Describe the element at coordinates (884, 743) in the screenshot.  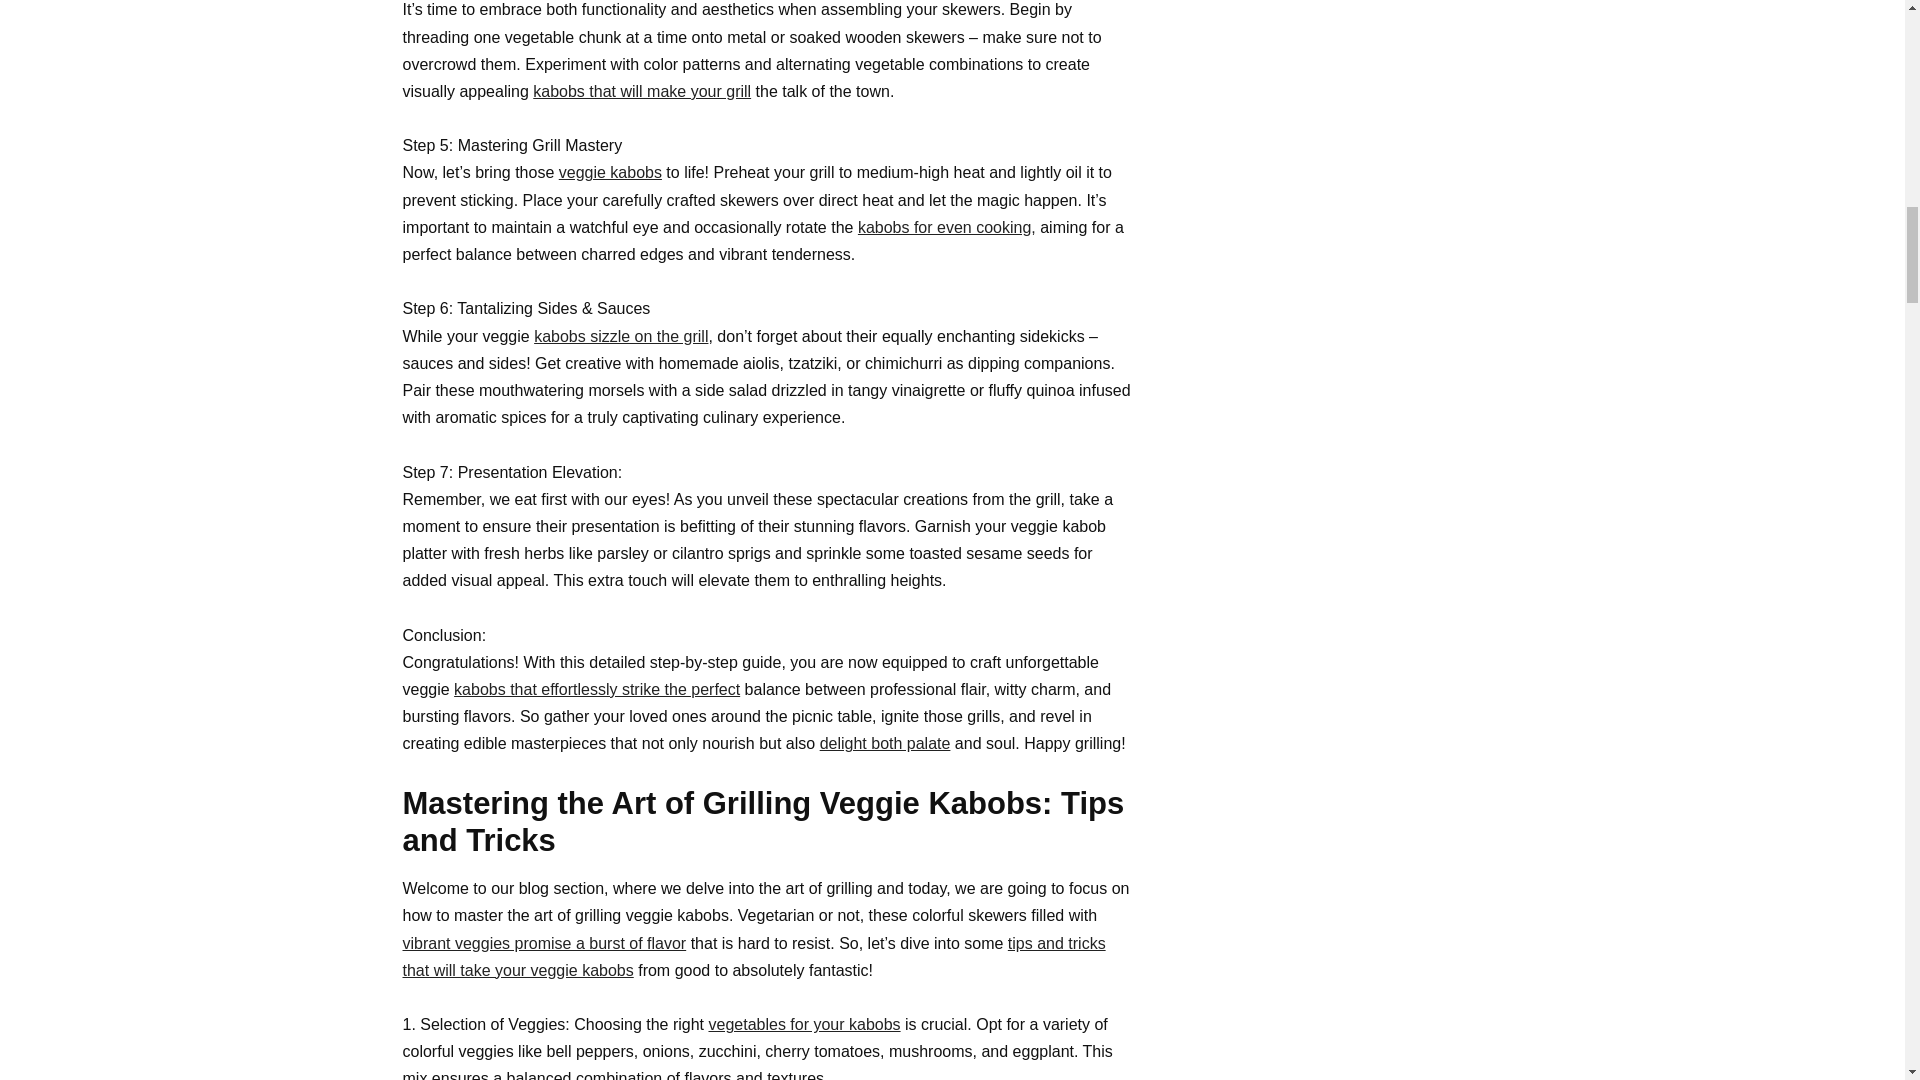
I see `delight both palate` at that location.